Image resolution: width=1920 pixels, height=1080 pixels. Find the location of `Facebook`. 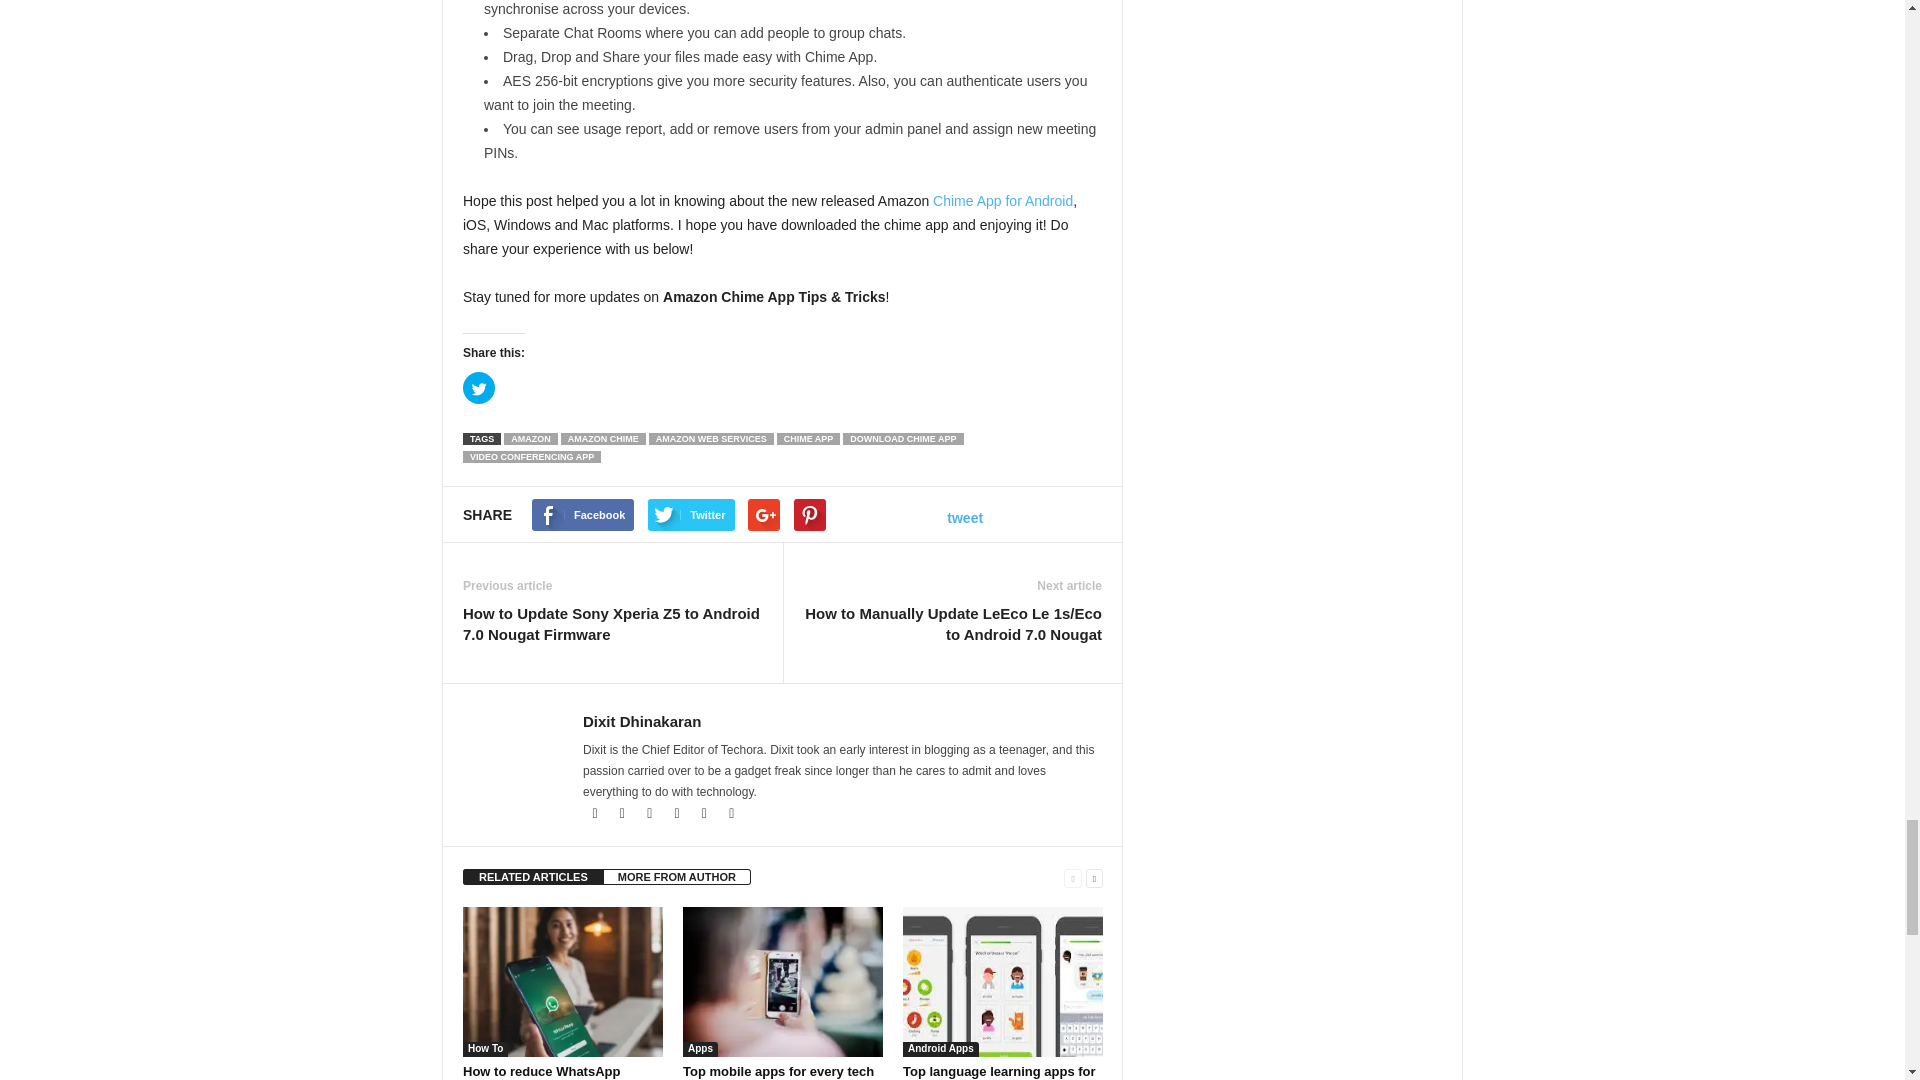

Facebook is located at coordinates (596, 813).